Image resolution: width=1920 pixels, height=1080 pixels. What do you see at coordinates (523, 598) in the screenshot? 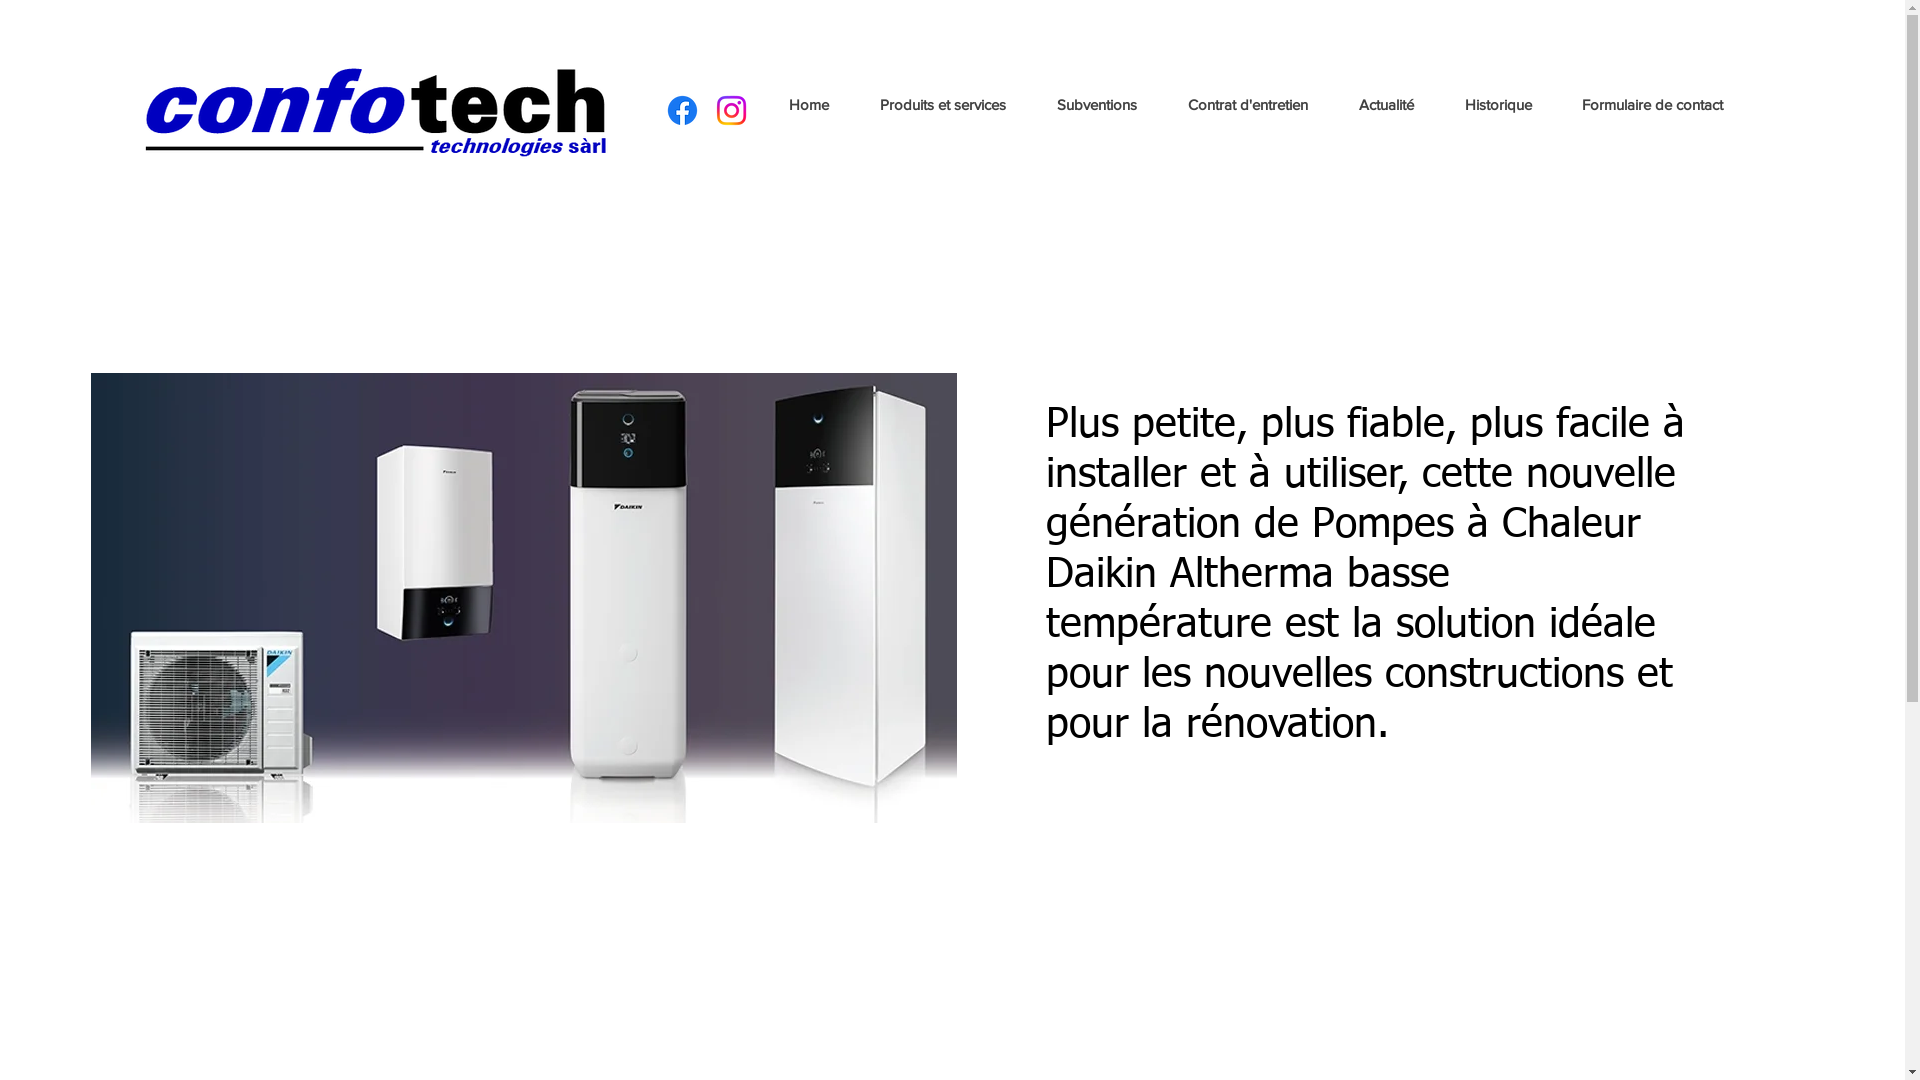
I see `kkk_focus-pompe-di-calore-altherma-3-dai` at bounding box center [523, 598].